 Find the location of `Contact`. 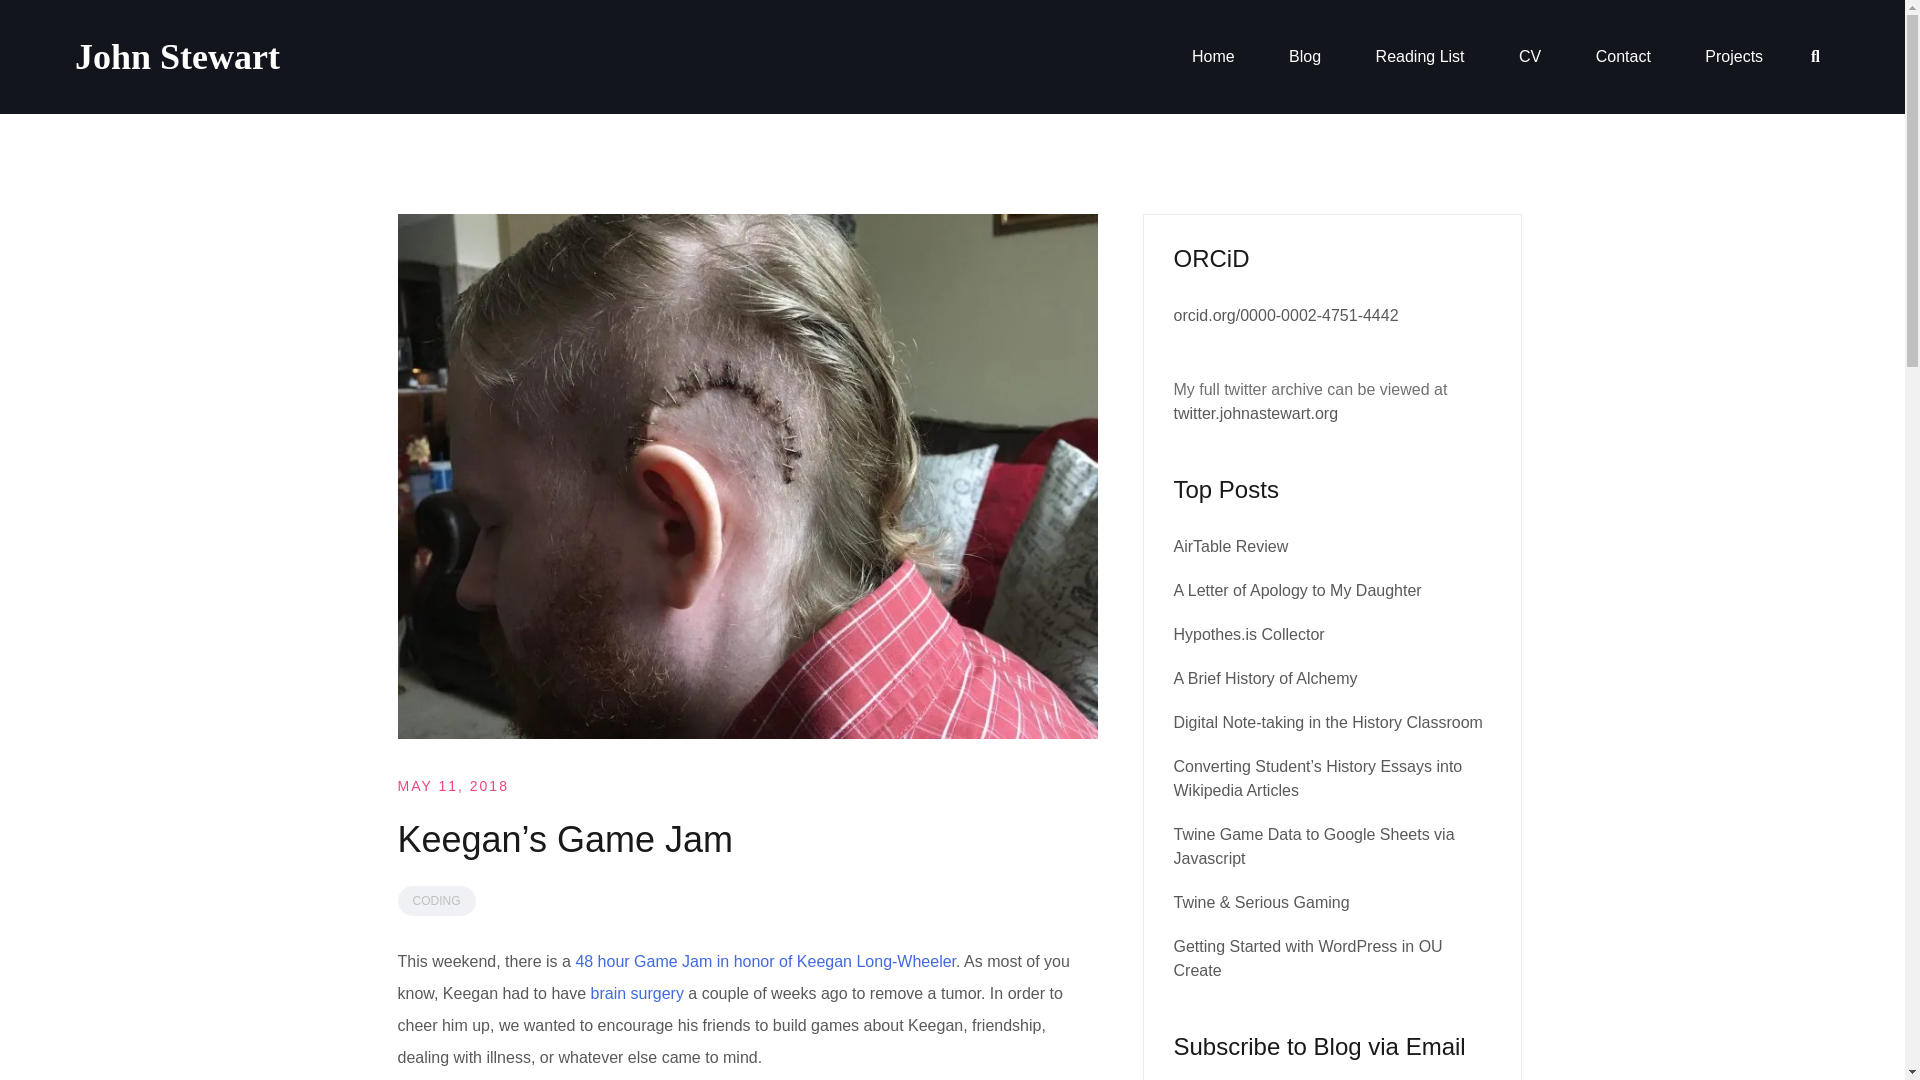

Contact is located at coordinates (1623, 57).